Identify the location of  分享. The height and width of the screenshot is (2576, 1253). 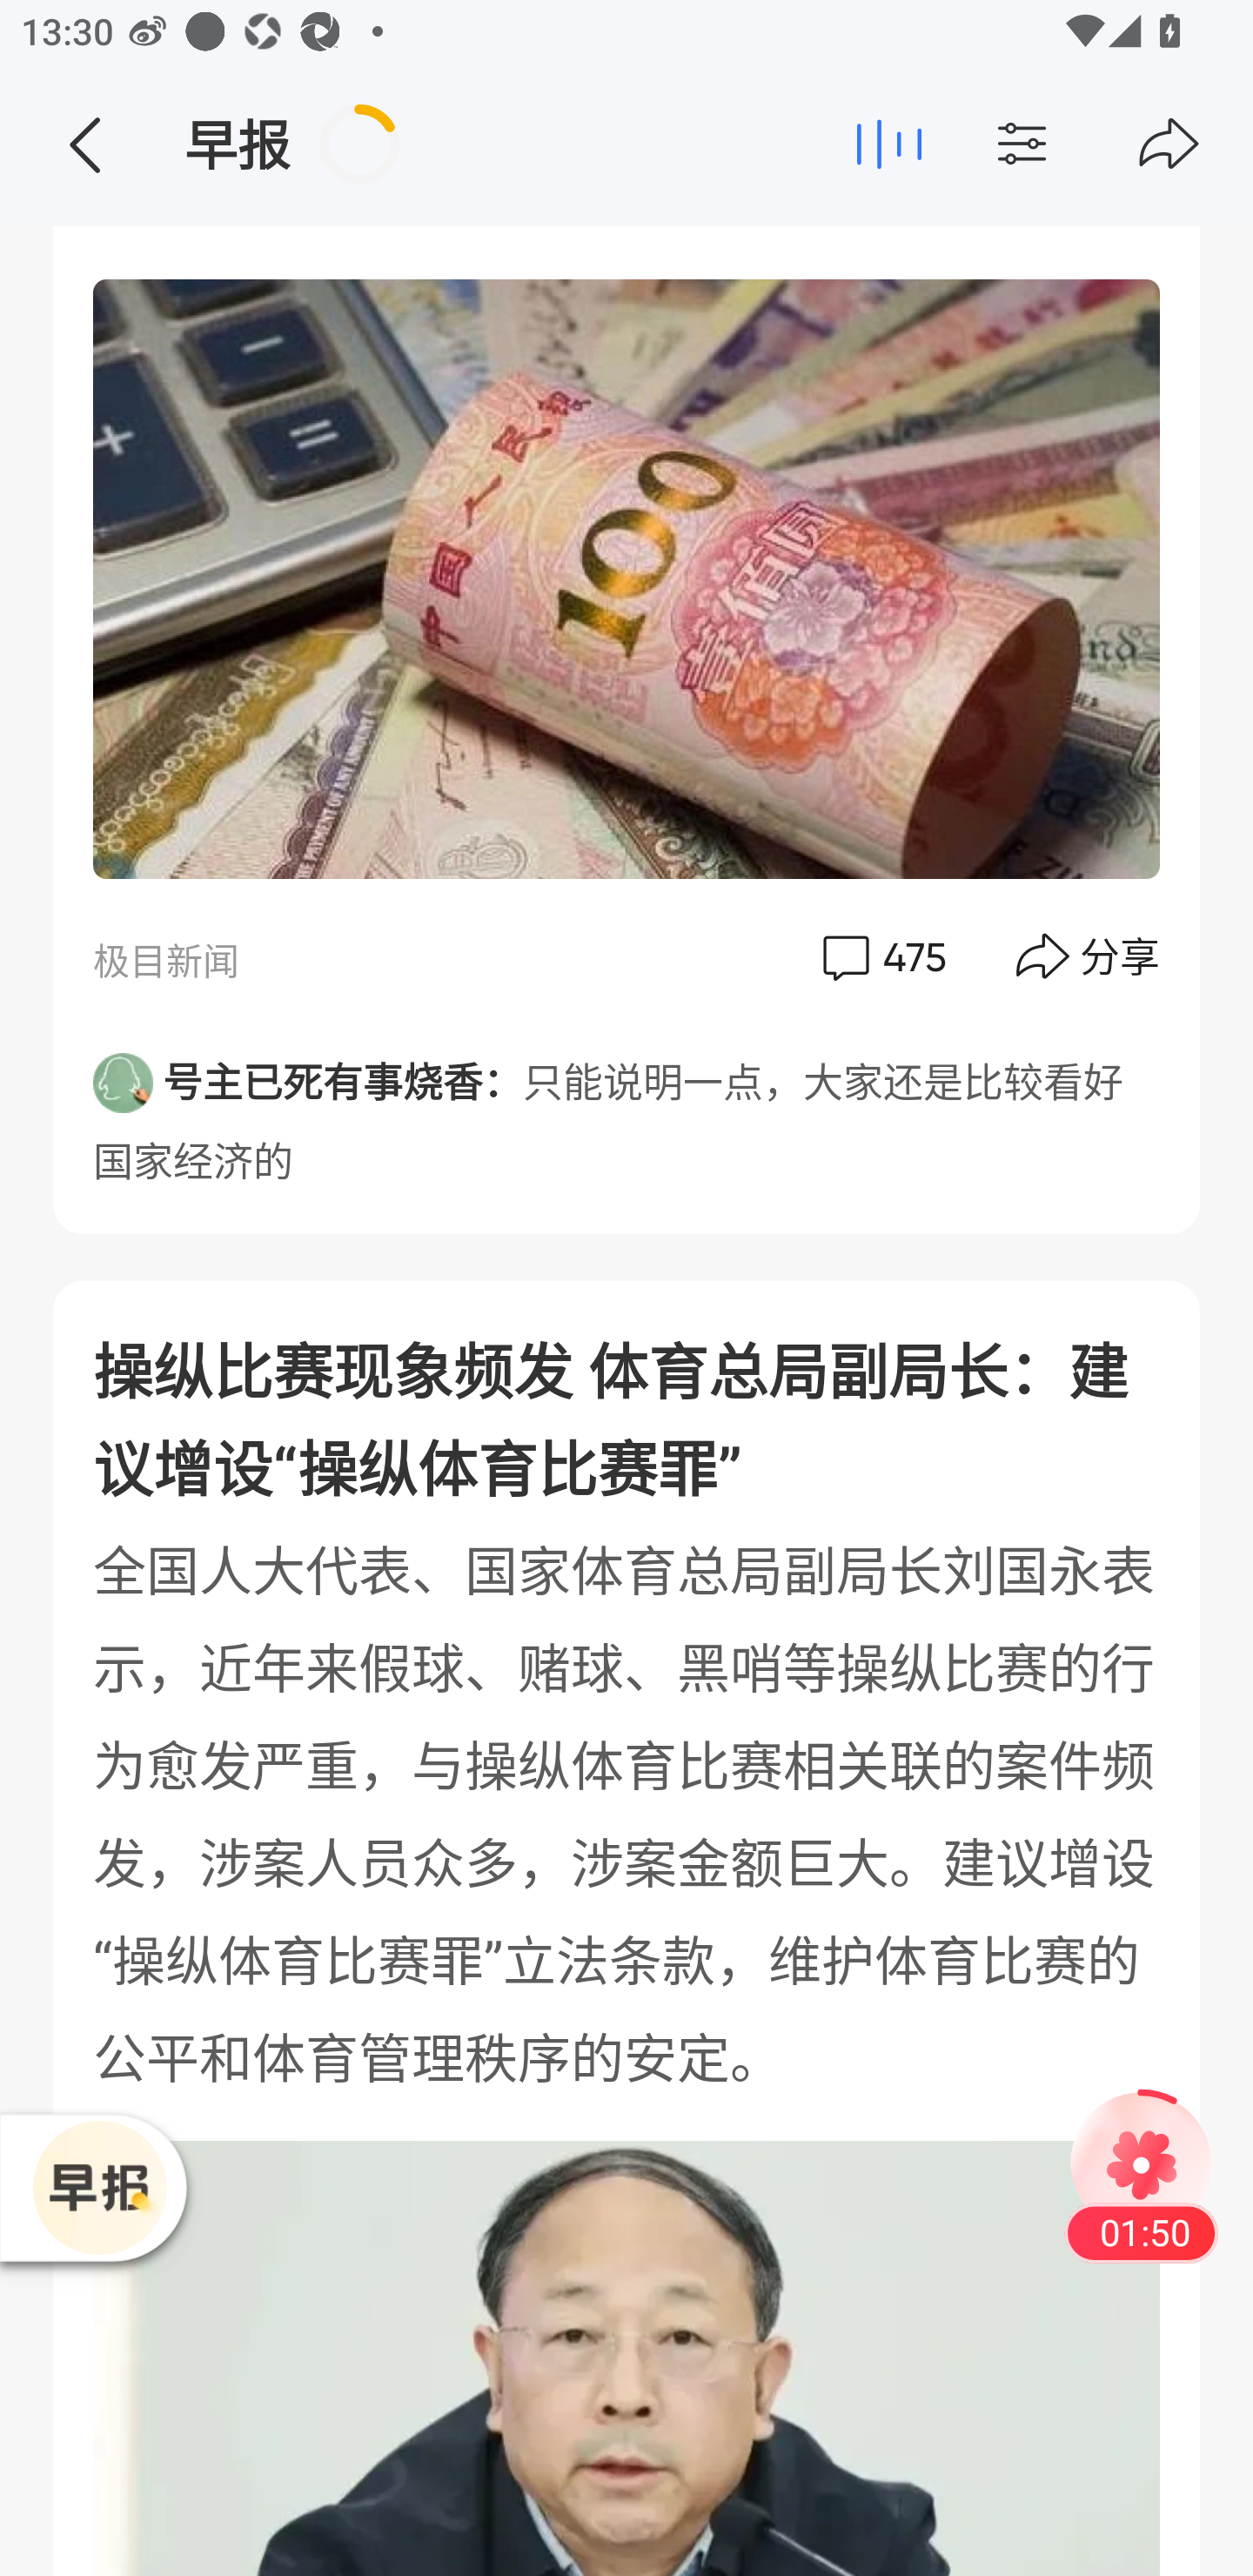
(1089, 958).